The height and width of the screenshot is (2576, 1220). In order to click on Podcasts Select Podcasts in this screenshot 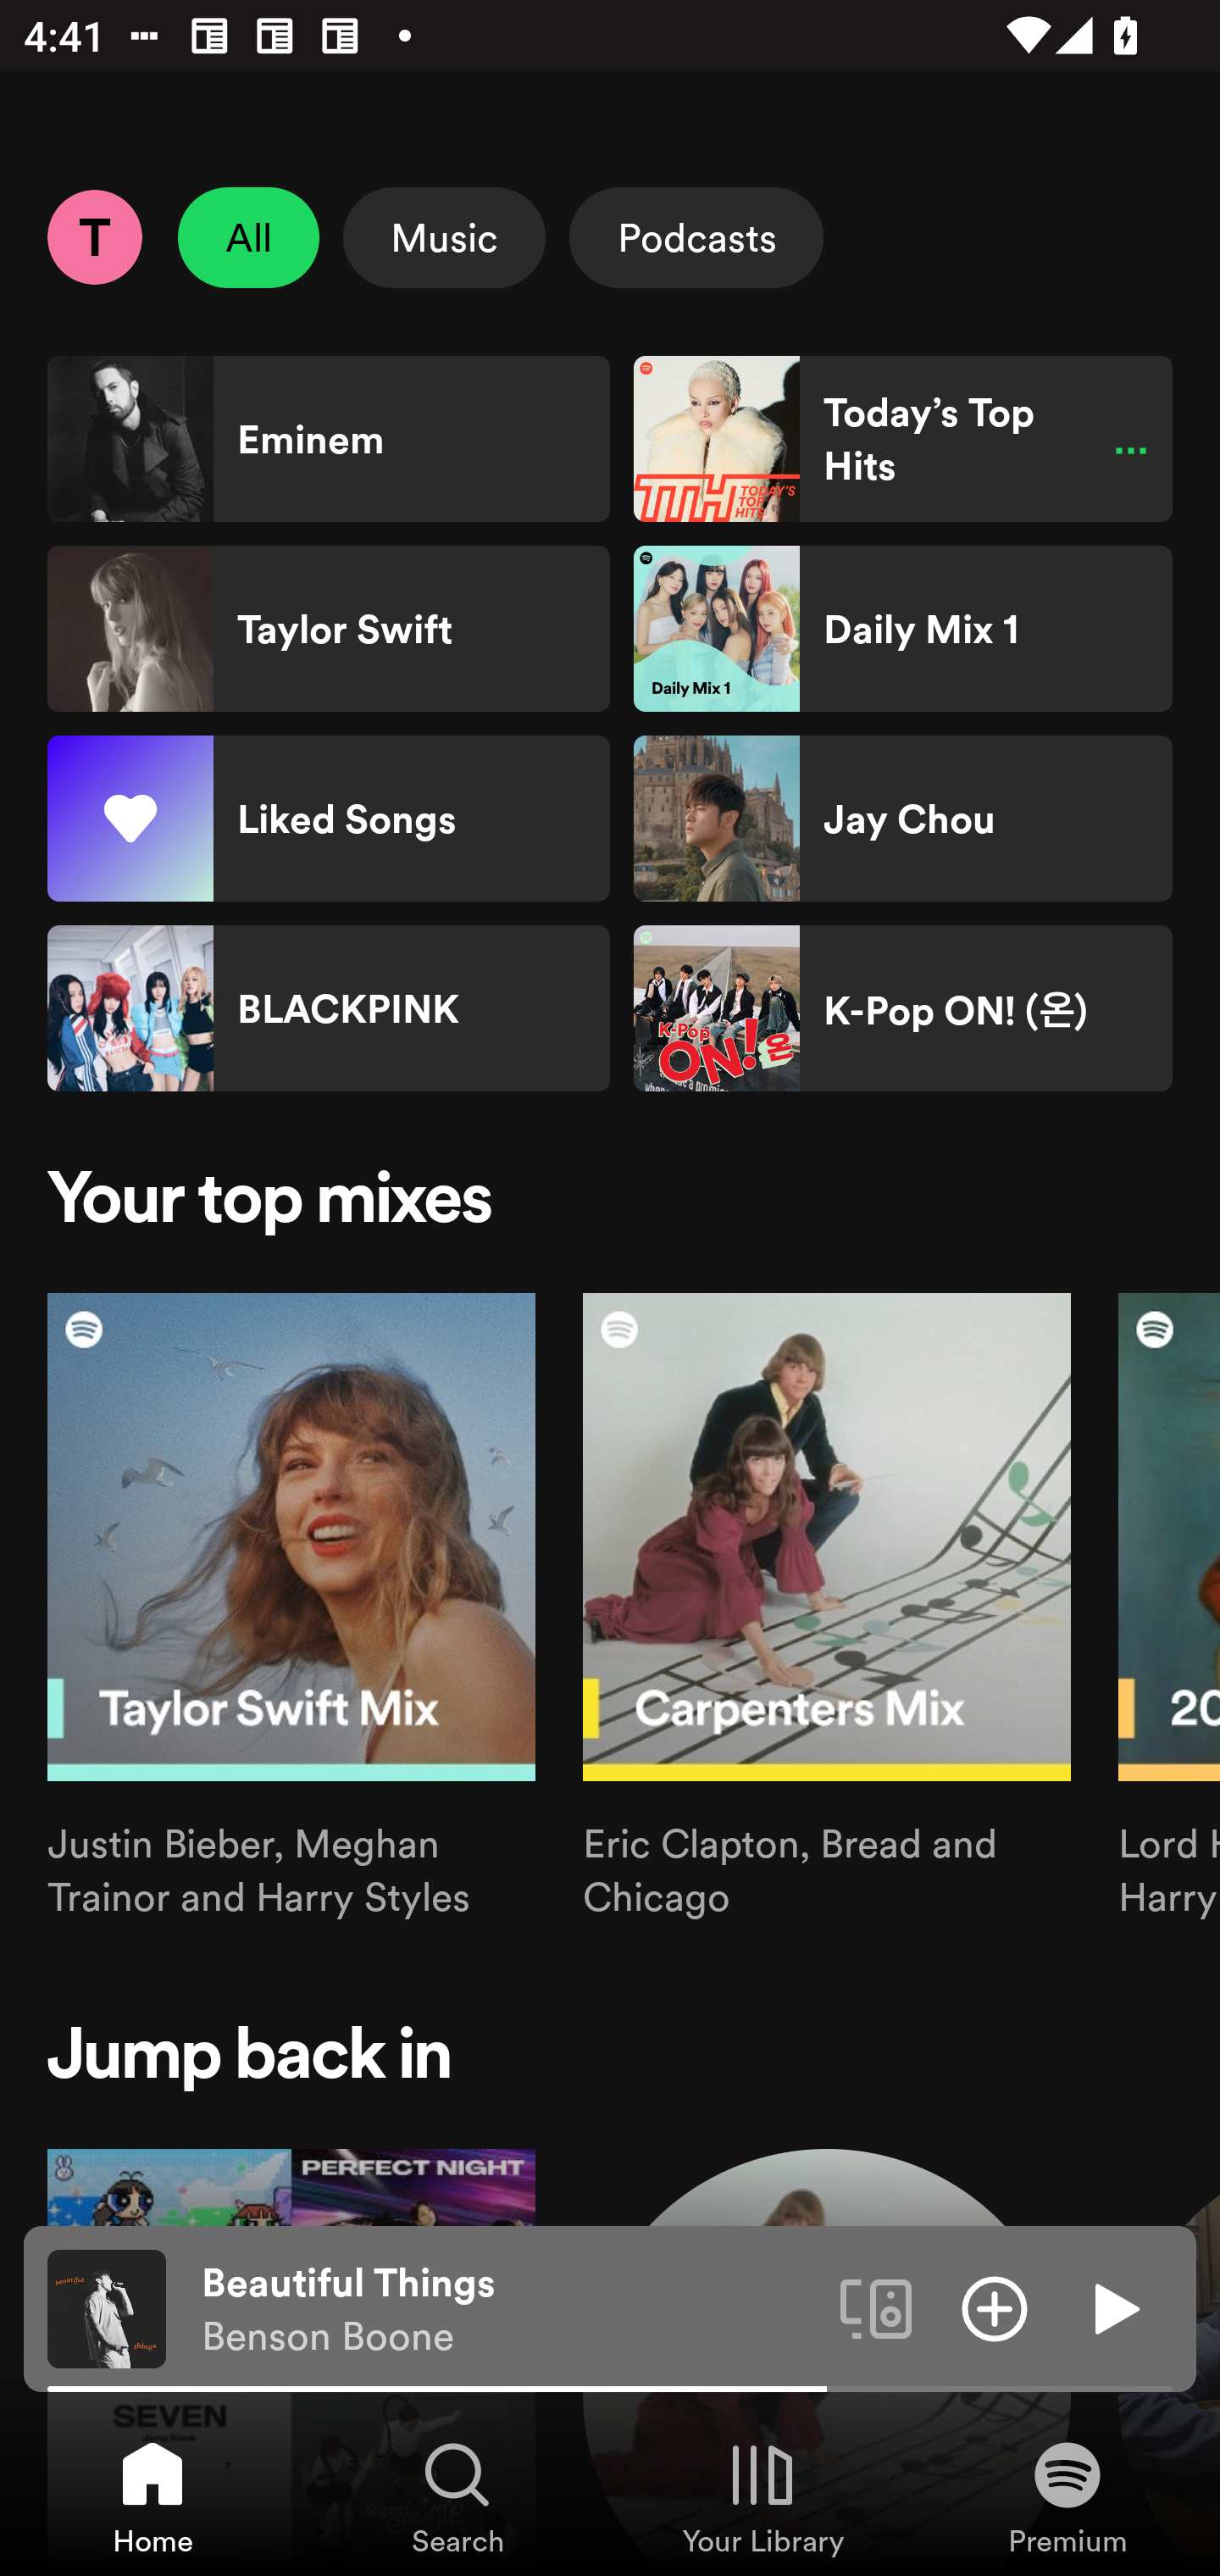, I will do `click(696, 237)`.